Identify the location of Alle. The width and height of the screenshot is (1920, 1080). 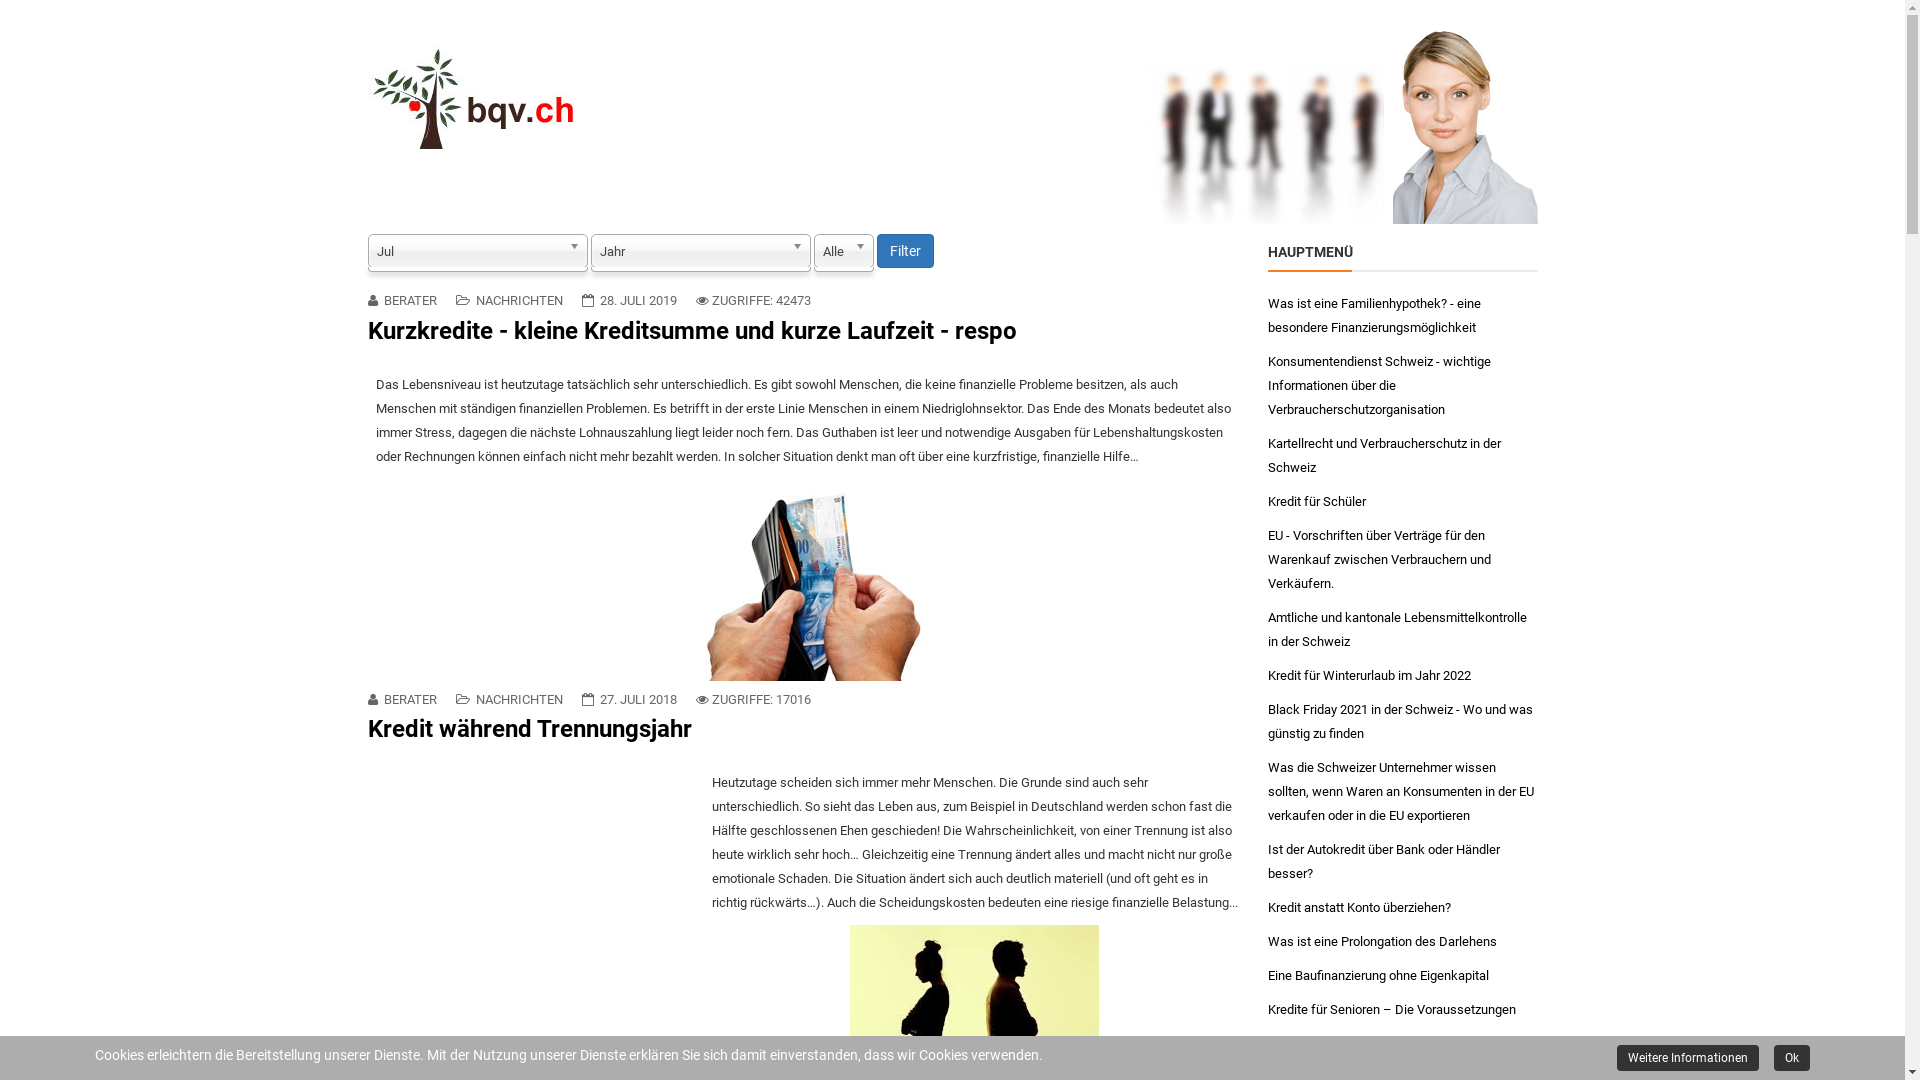
(844, 251).